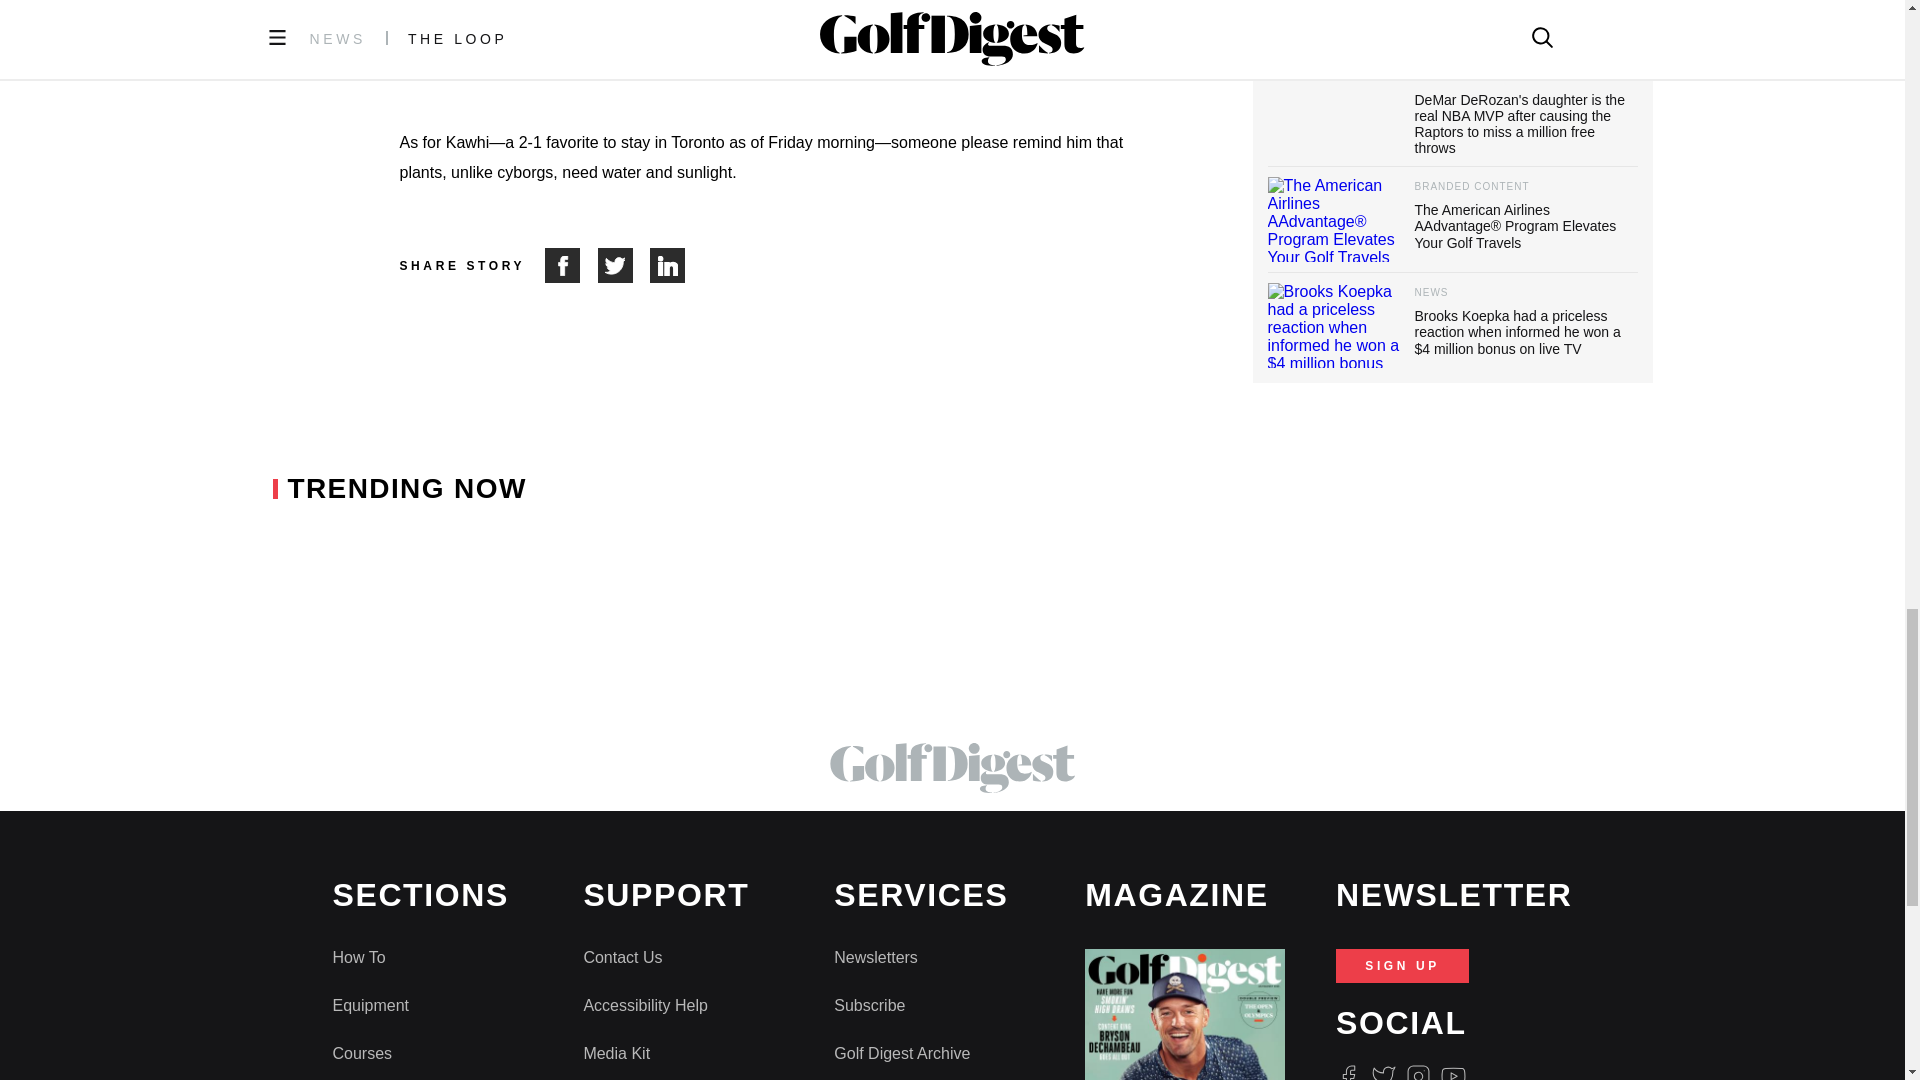 Image resolution: width=1920 pixels, height=1080 pixels. What do you see at coordinates (1348, 1072) in the screenshot?
I see `Facebook Logo` at bounding box center [1348, 1072].